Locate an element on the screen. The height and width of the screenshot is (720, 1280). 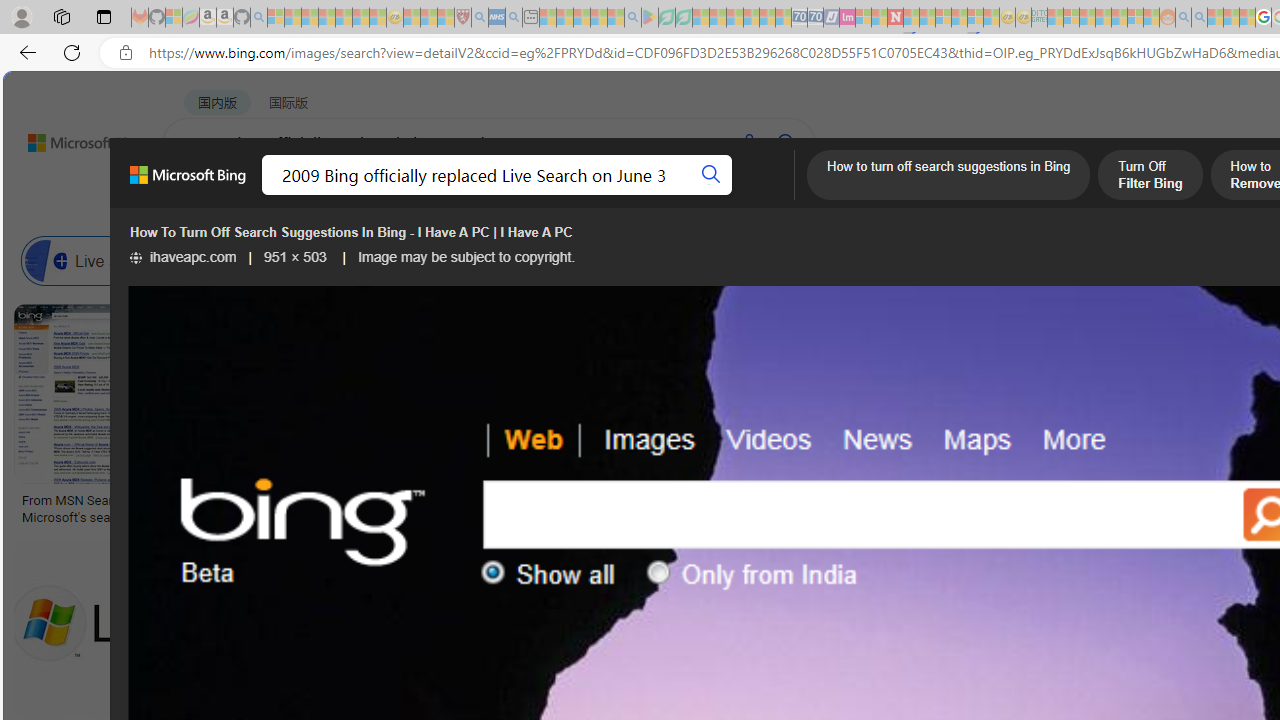
utah sues federal government - Search - Sleeping is located at coordinates (514, 18).